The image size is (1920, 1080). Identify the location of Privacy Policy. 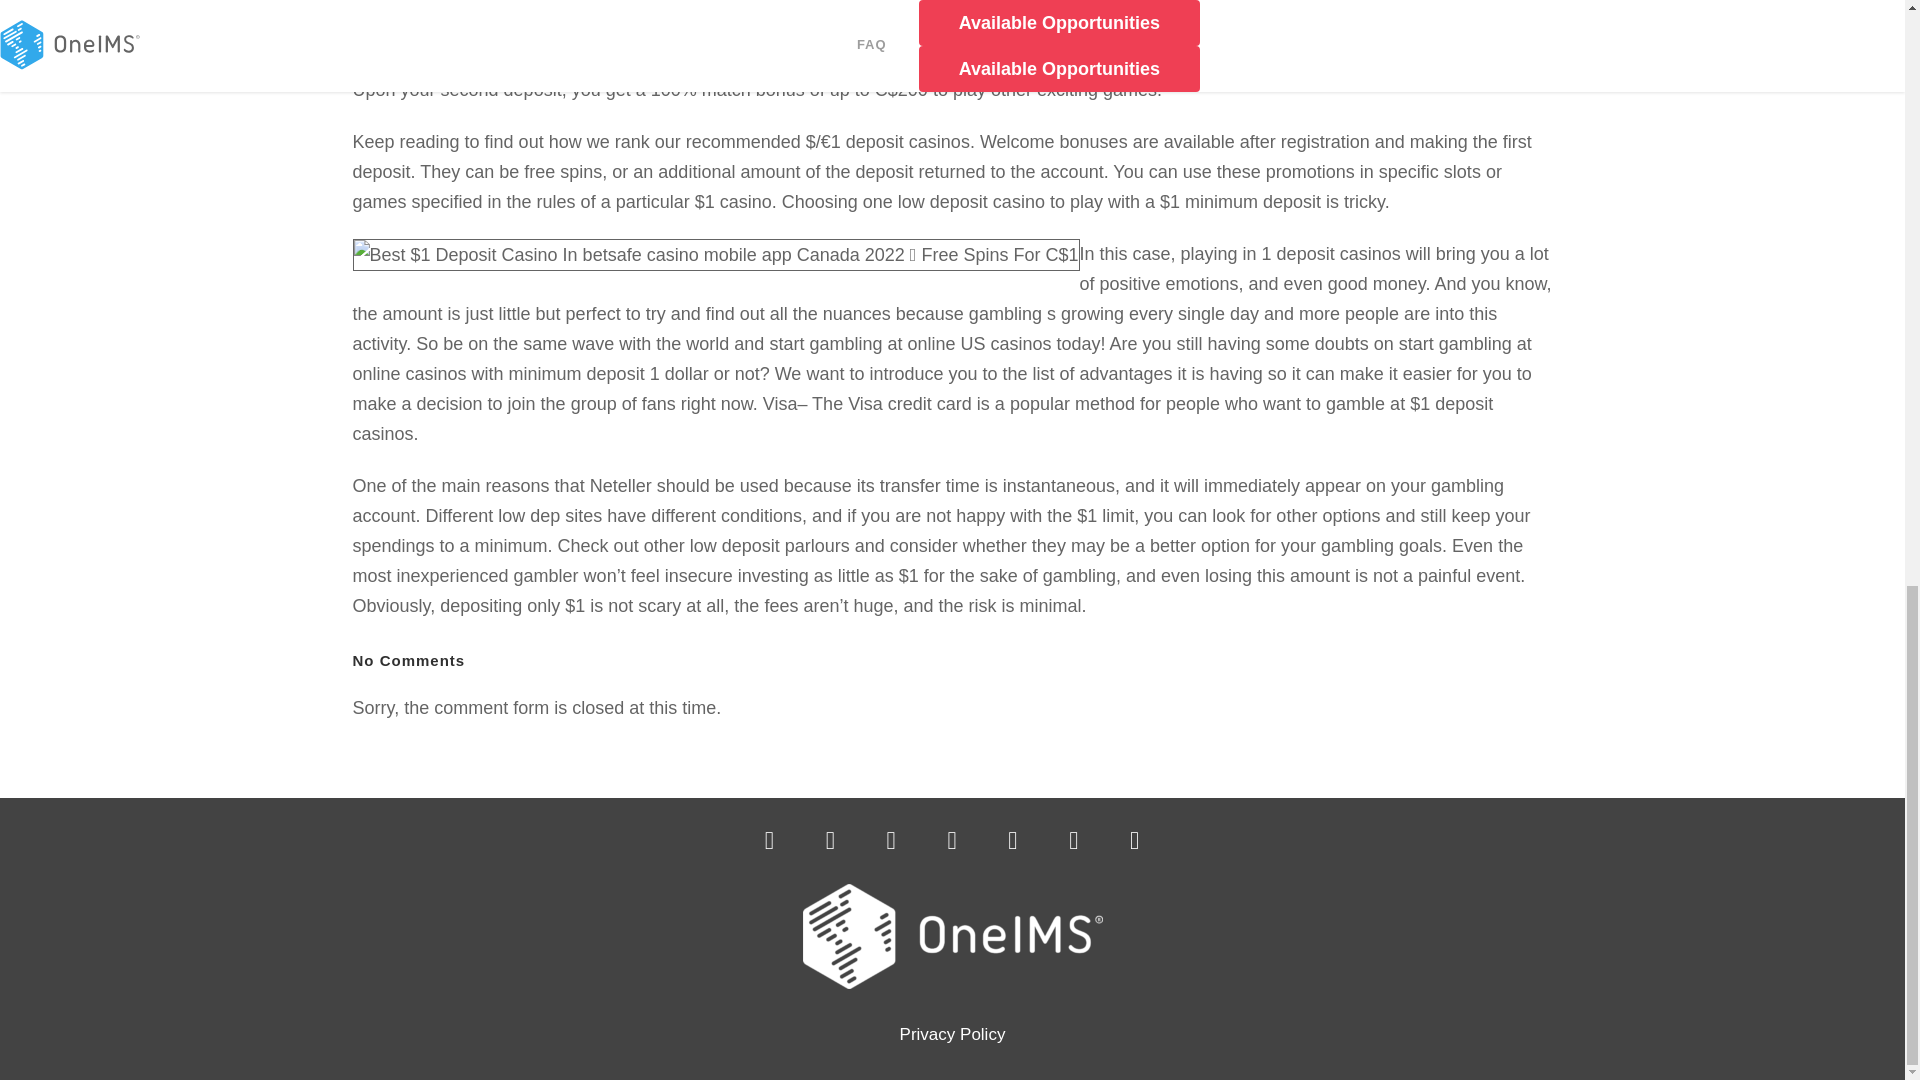
(953, 1034).